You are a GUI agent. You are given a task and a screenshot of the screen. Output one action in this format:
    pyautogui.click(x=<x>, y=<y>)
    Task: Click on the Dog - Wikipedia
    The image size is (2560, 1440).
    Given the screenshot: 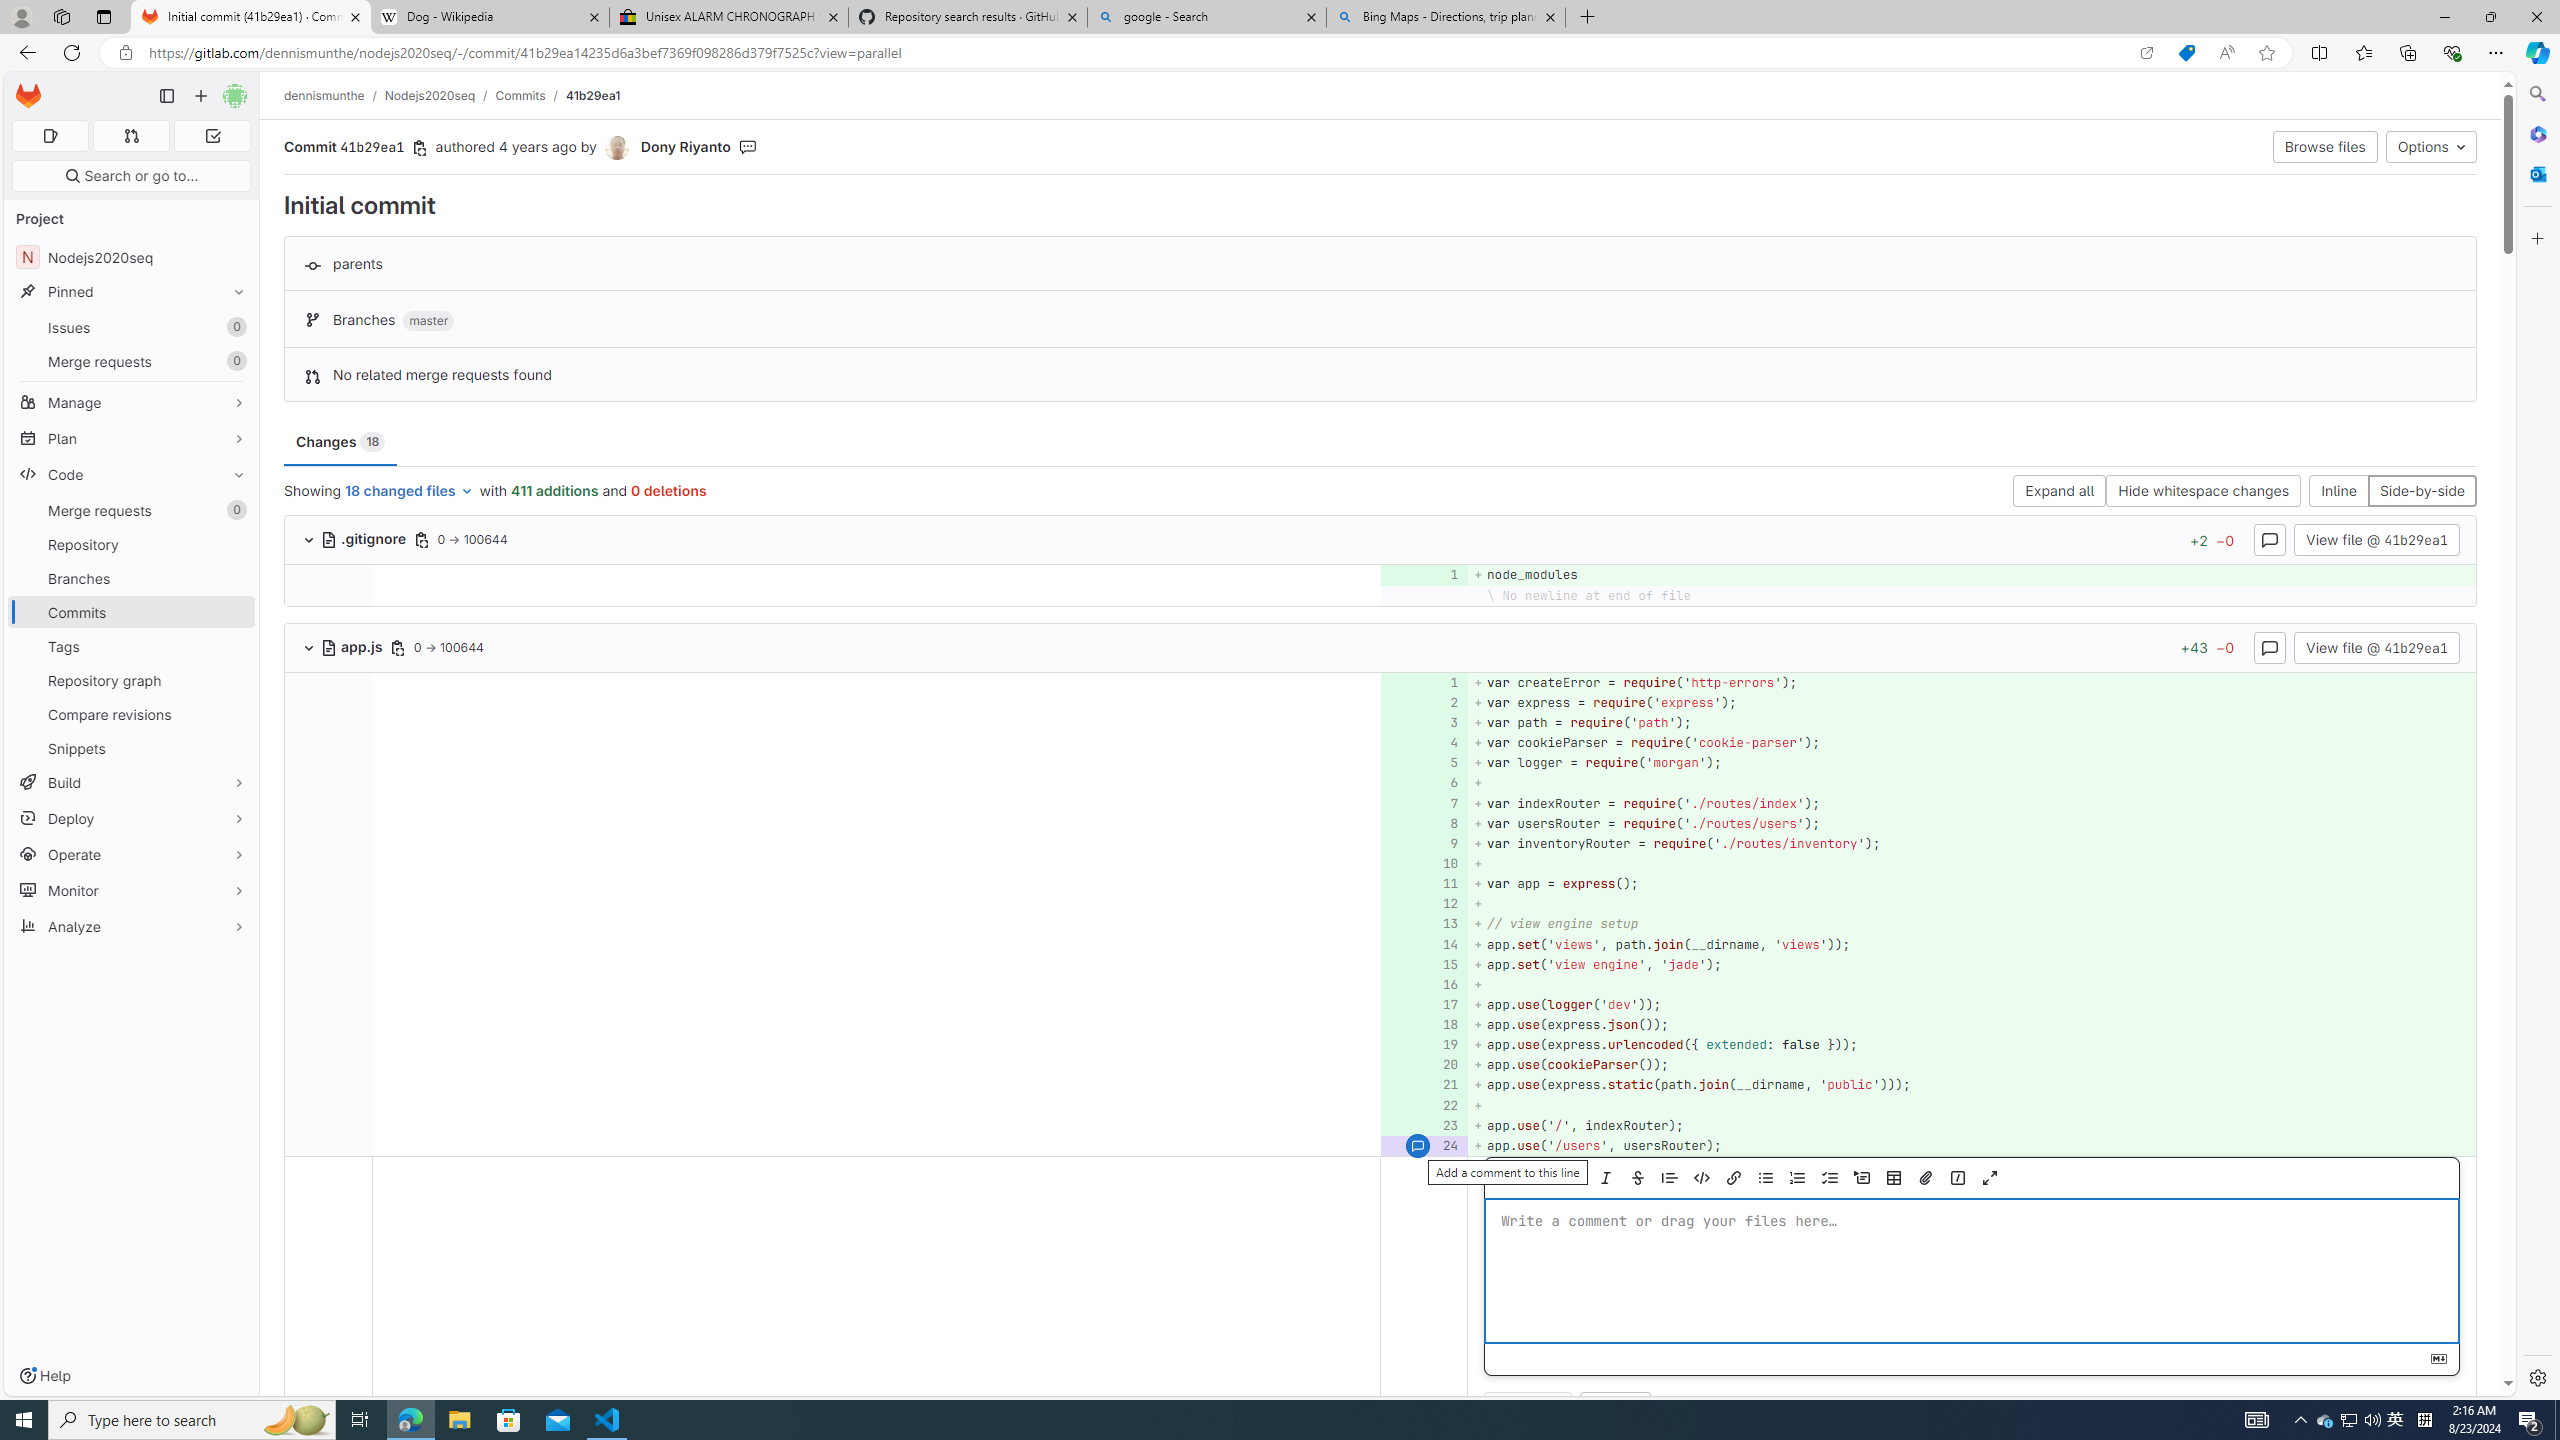 What is the action you would take?
    pyautogui.click(x=488, y=17)
    